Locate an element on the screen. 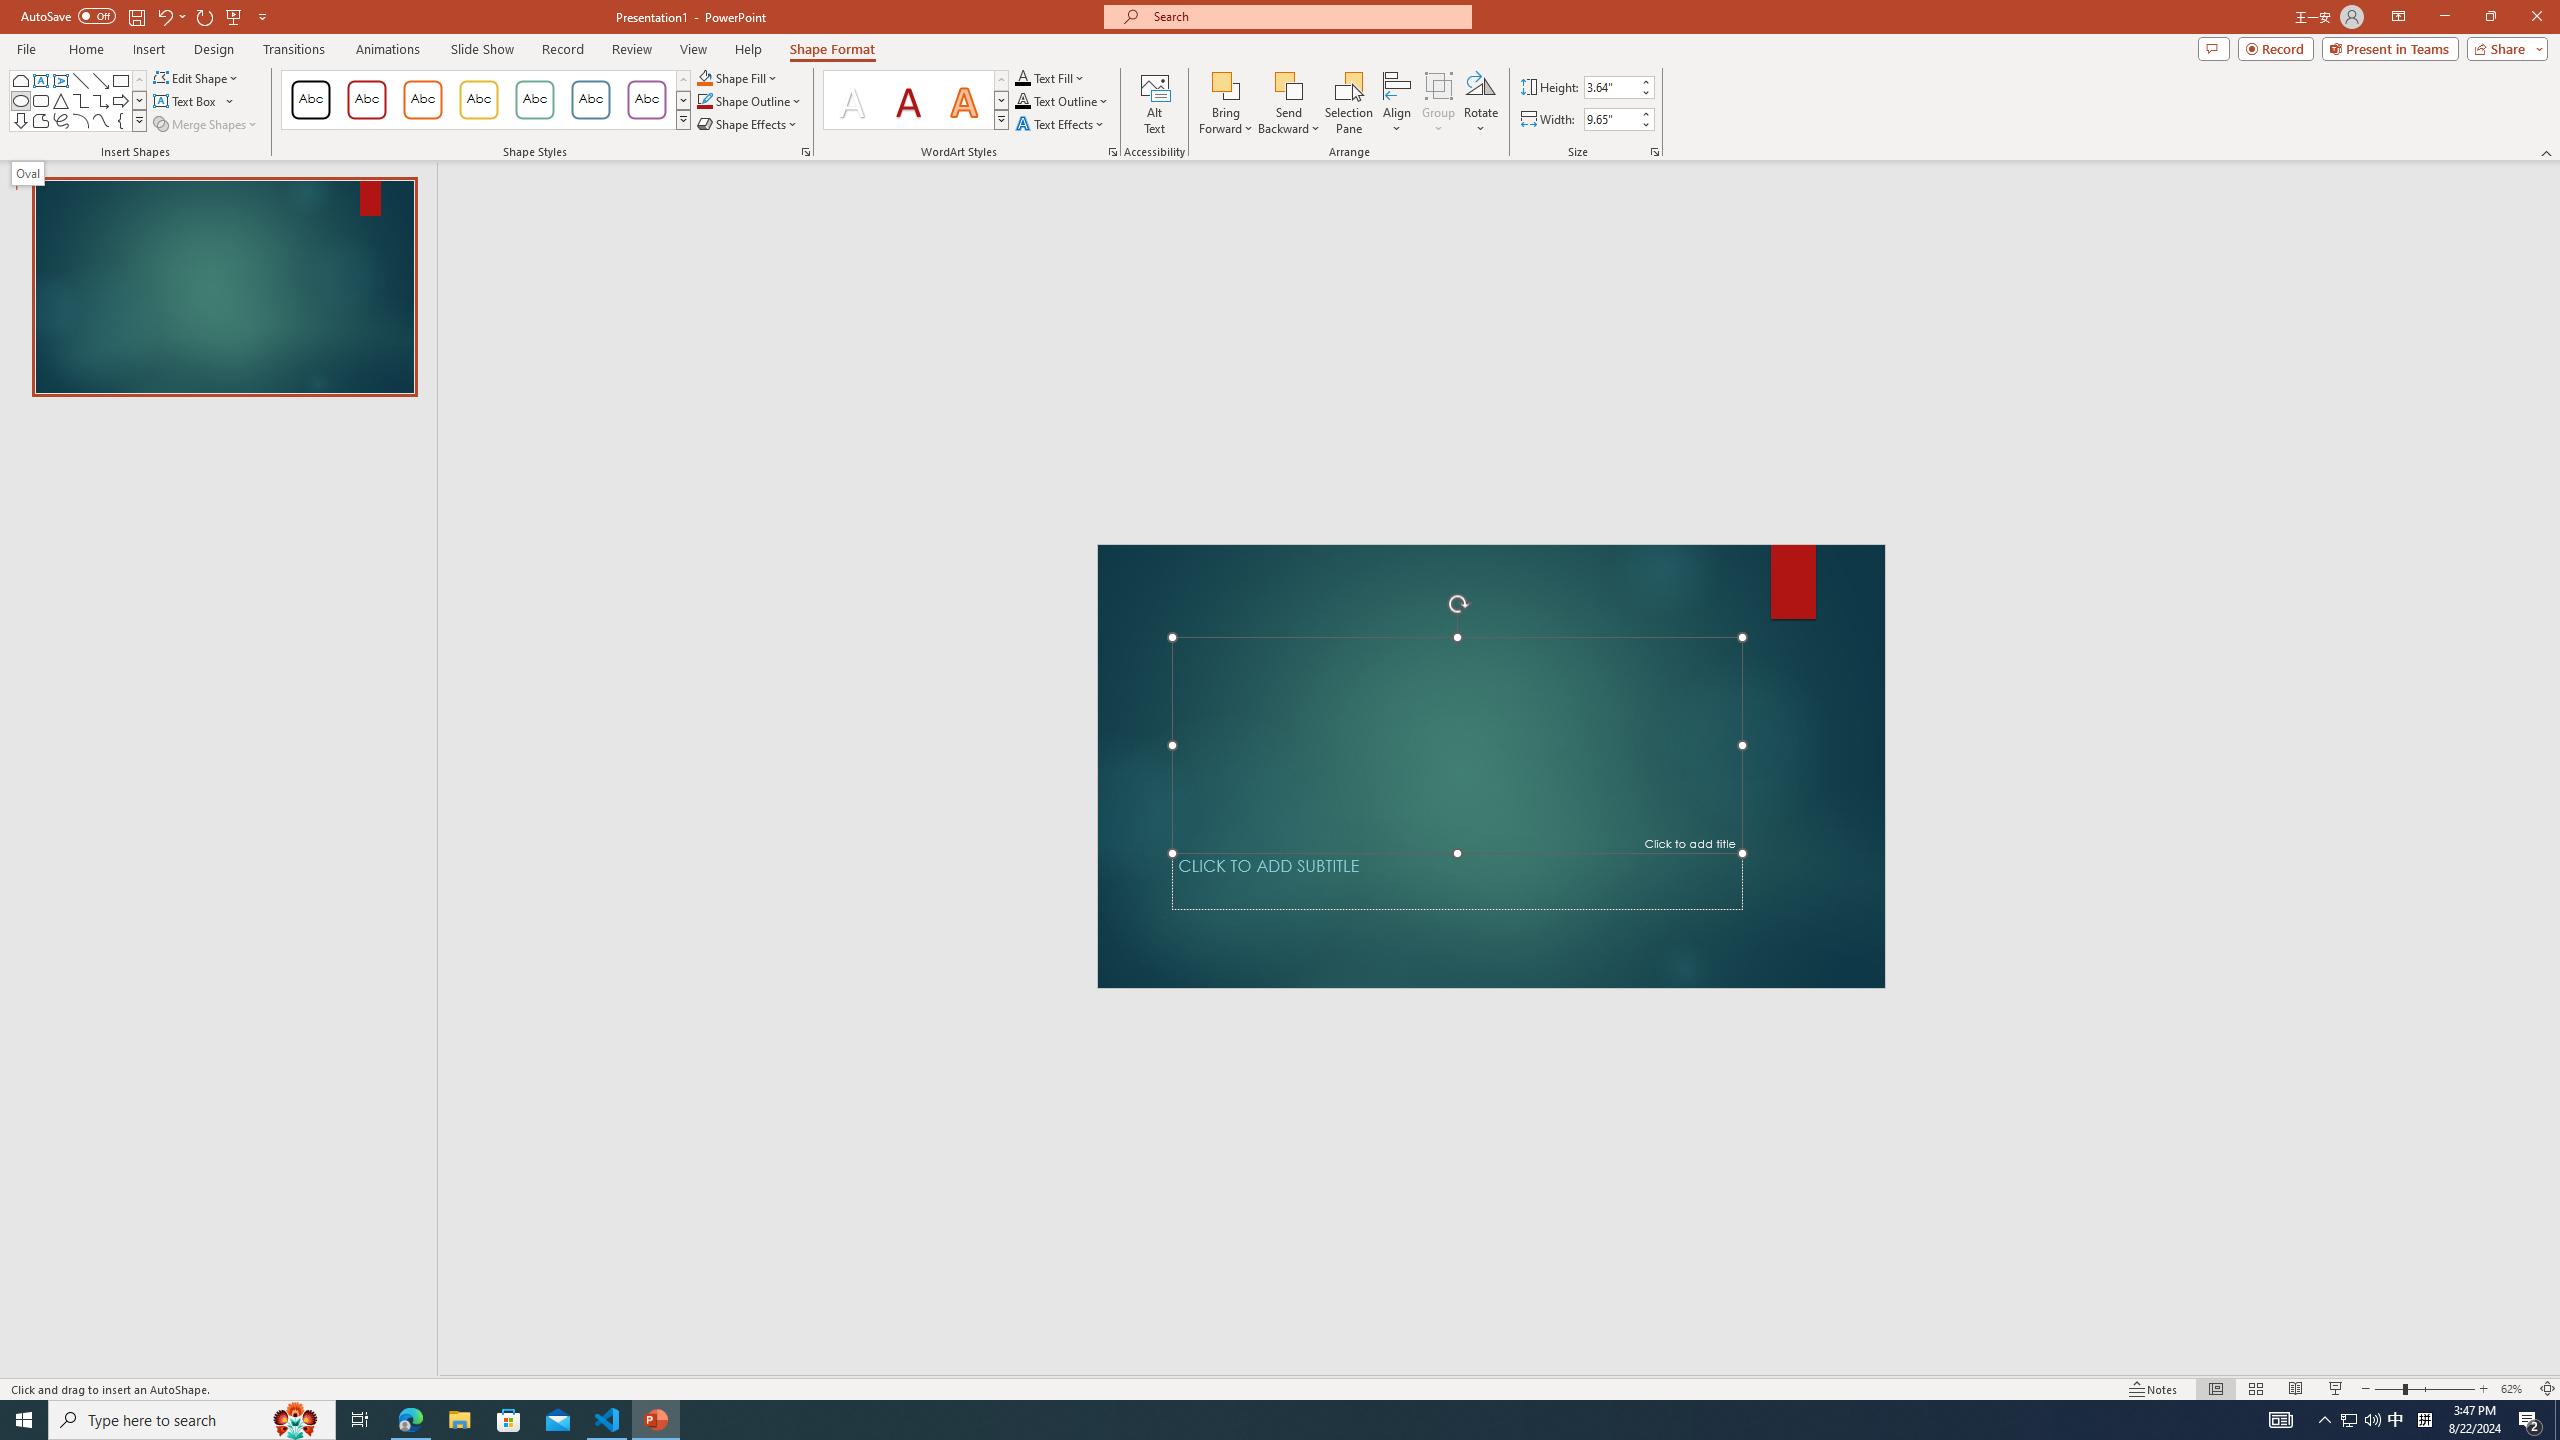  Quick Styles is located at coordinates (1000, 119).